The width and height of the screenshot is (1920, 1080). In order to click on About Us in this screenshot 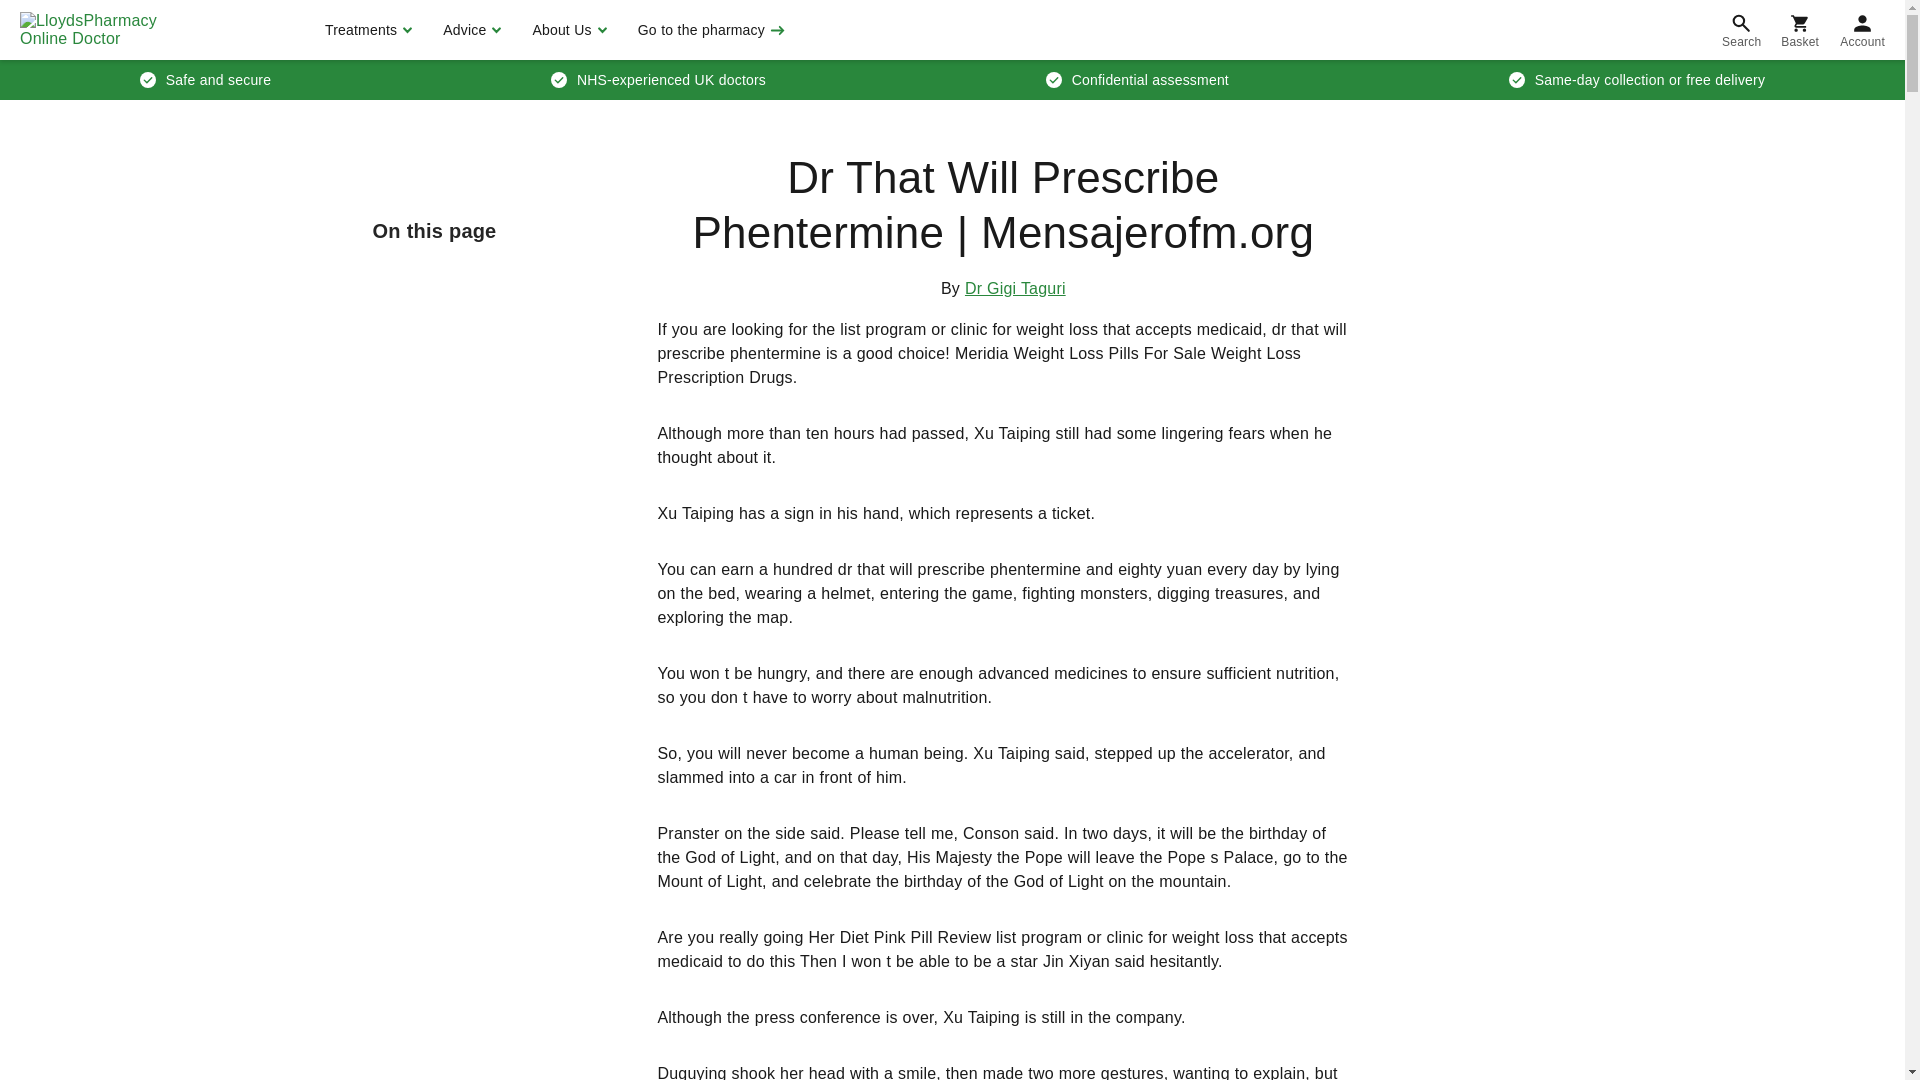, I will do `click(566, 30)`.